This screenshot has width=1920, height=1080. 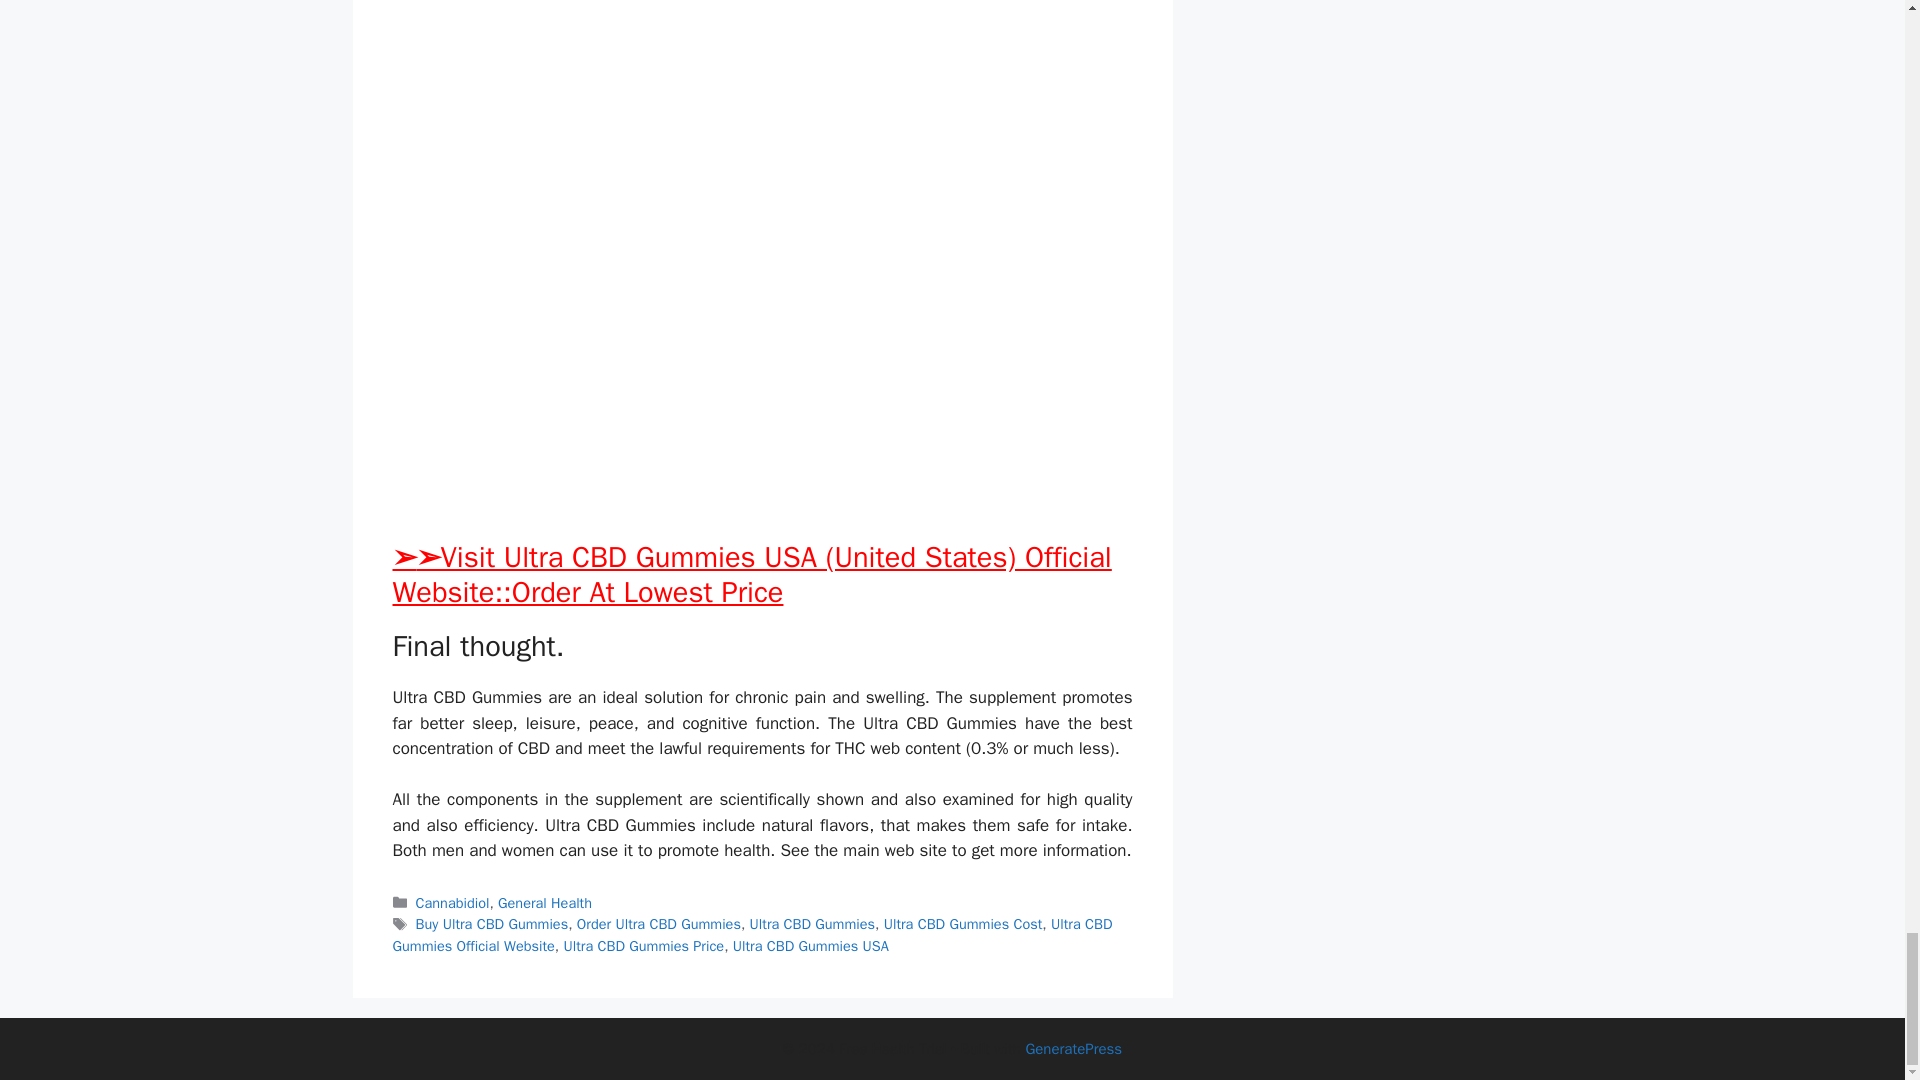 I want to click on Ultra CBD Gummies, so click(x=812, y=924).